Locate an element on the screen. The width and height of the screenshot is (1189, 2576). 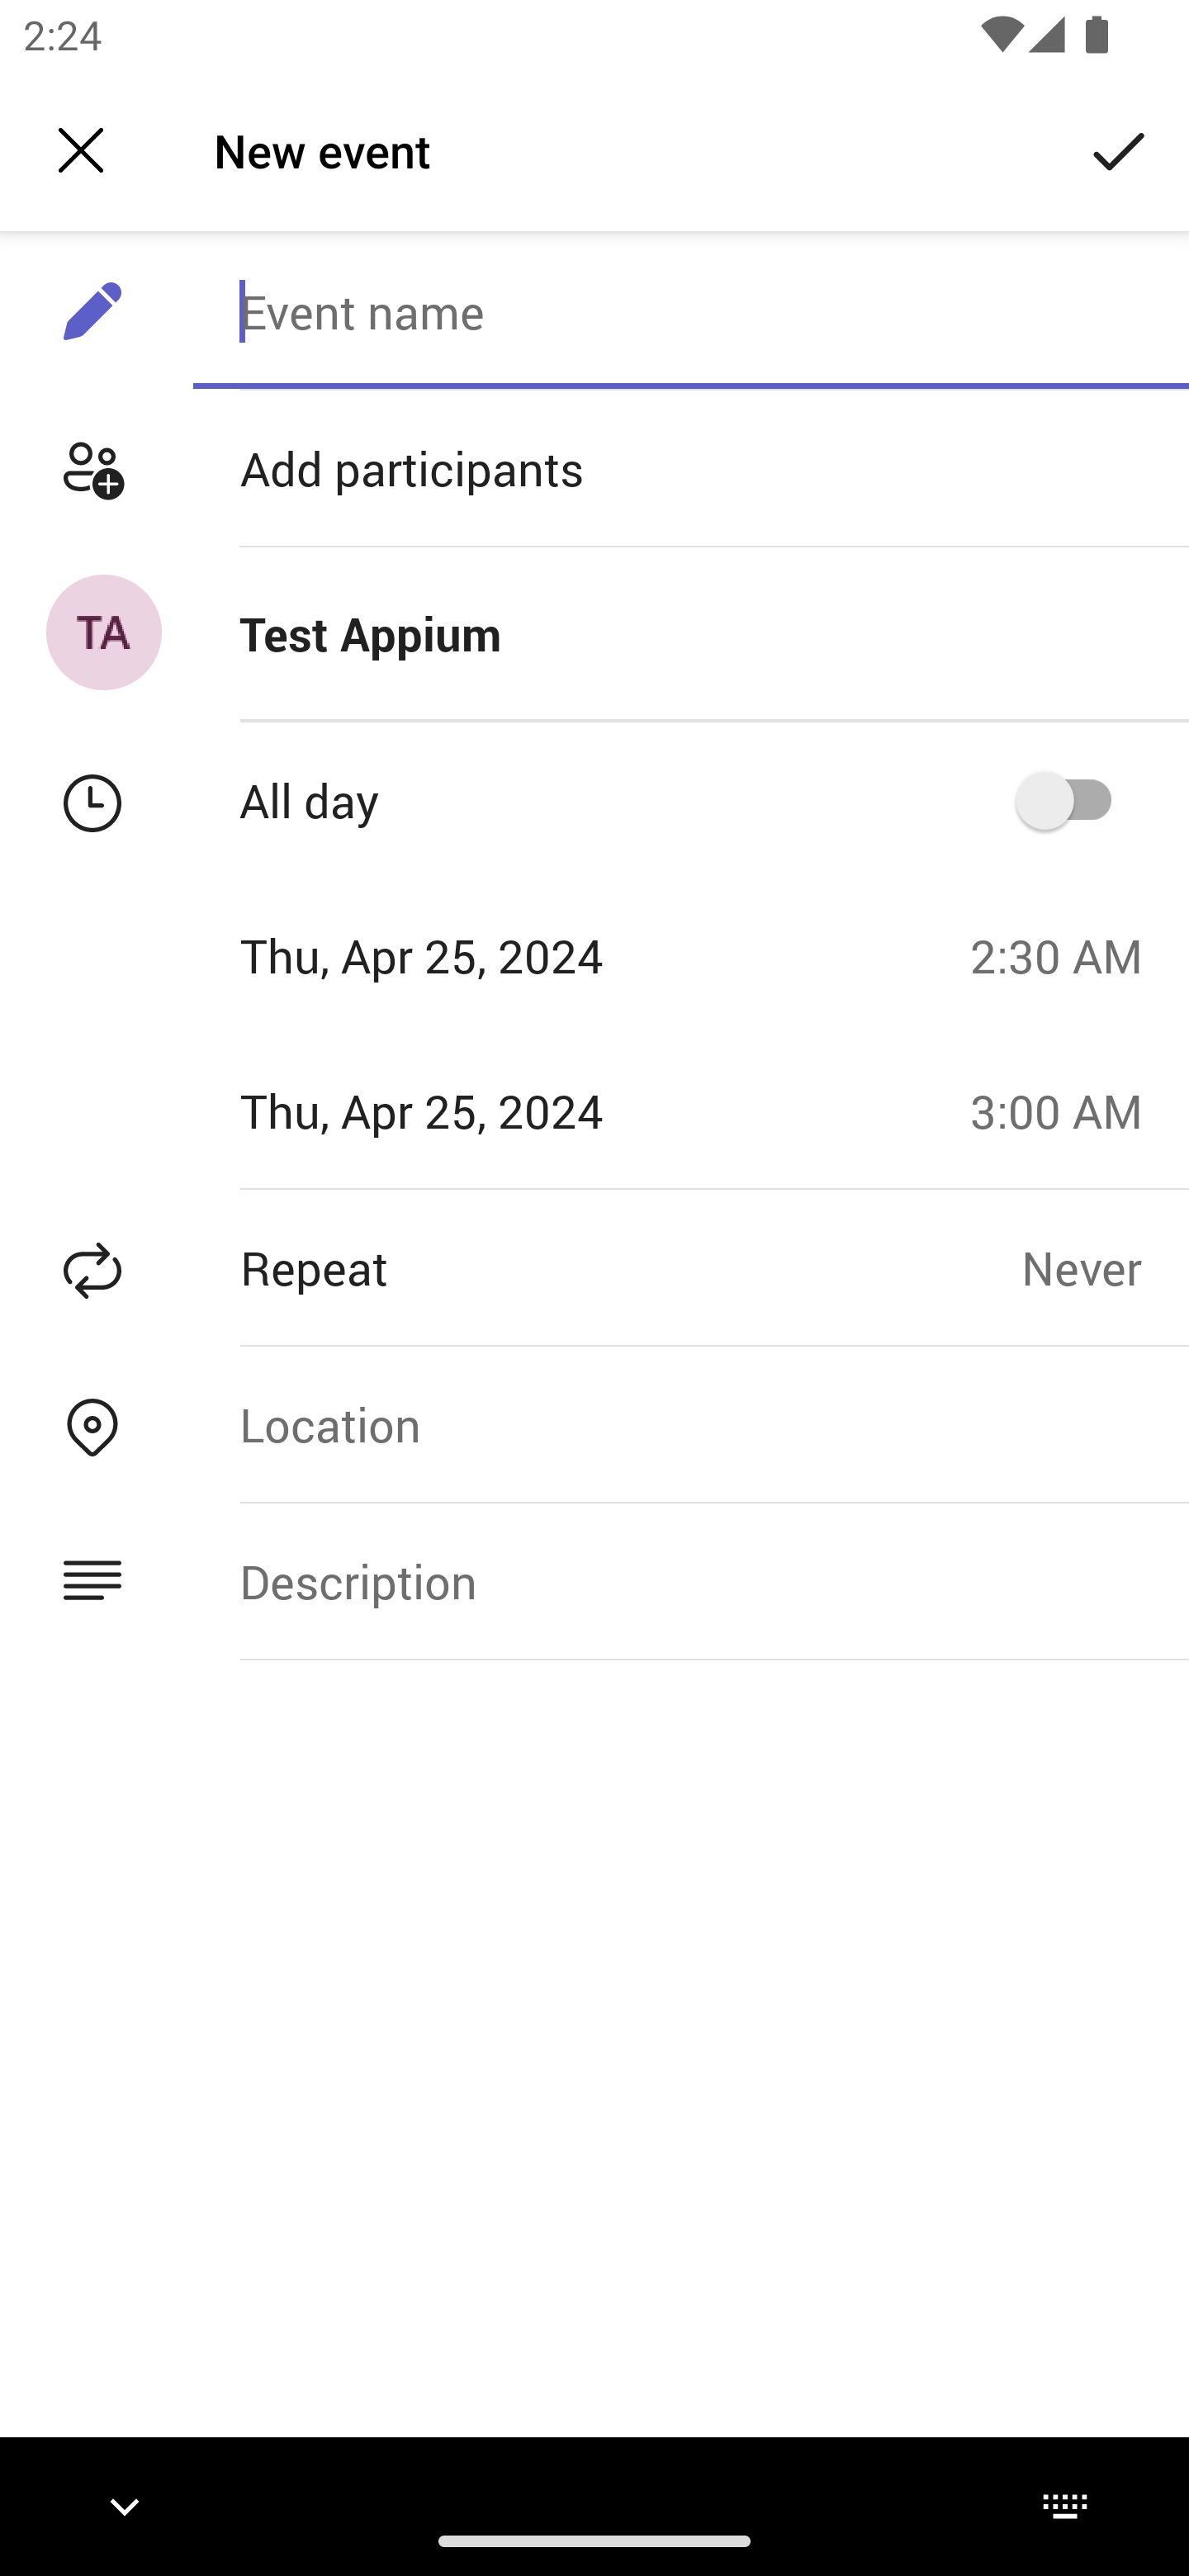
Thu, Apr 25, 2024 Starts Thursday Apr 25, 2024 is located at coordinates (474, 955).